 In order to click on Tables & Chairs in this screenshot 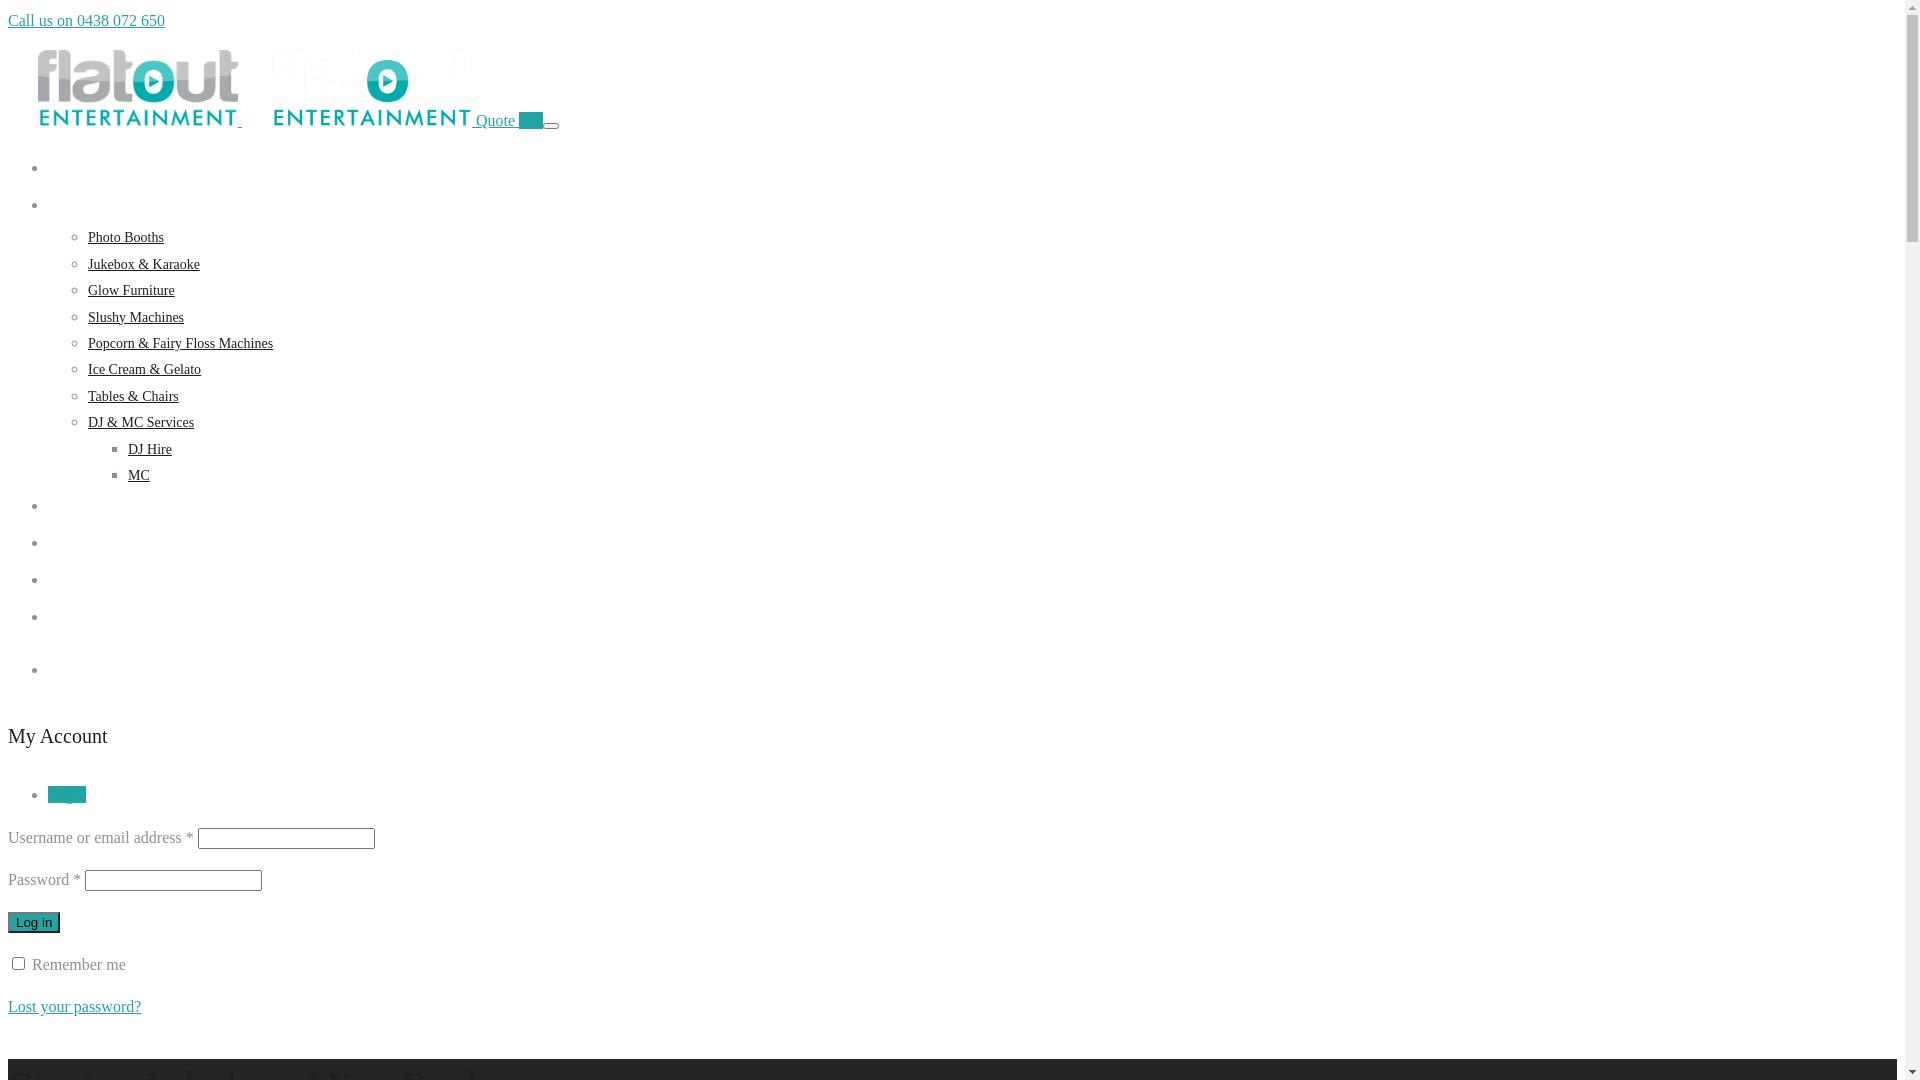, I will do `click(134, 396)`.